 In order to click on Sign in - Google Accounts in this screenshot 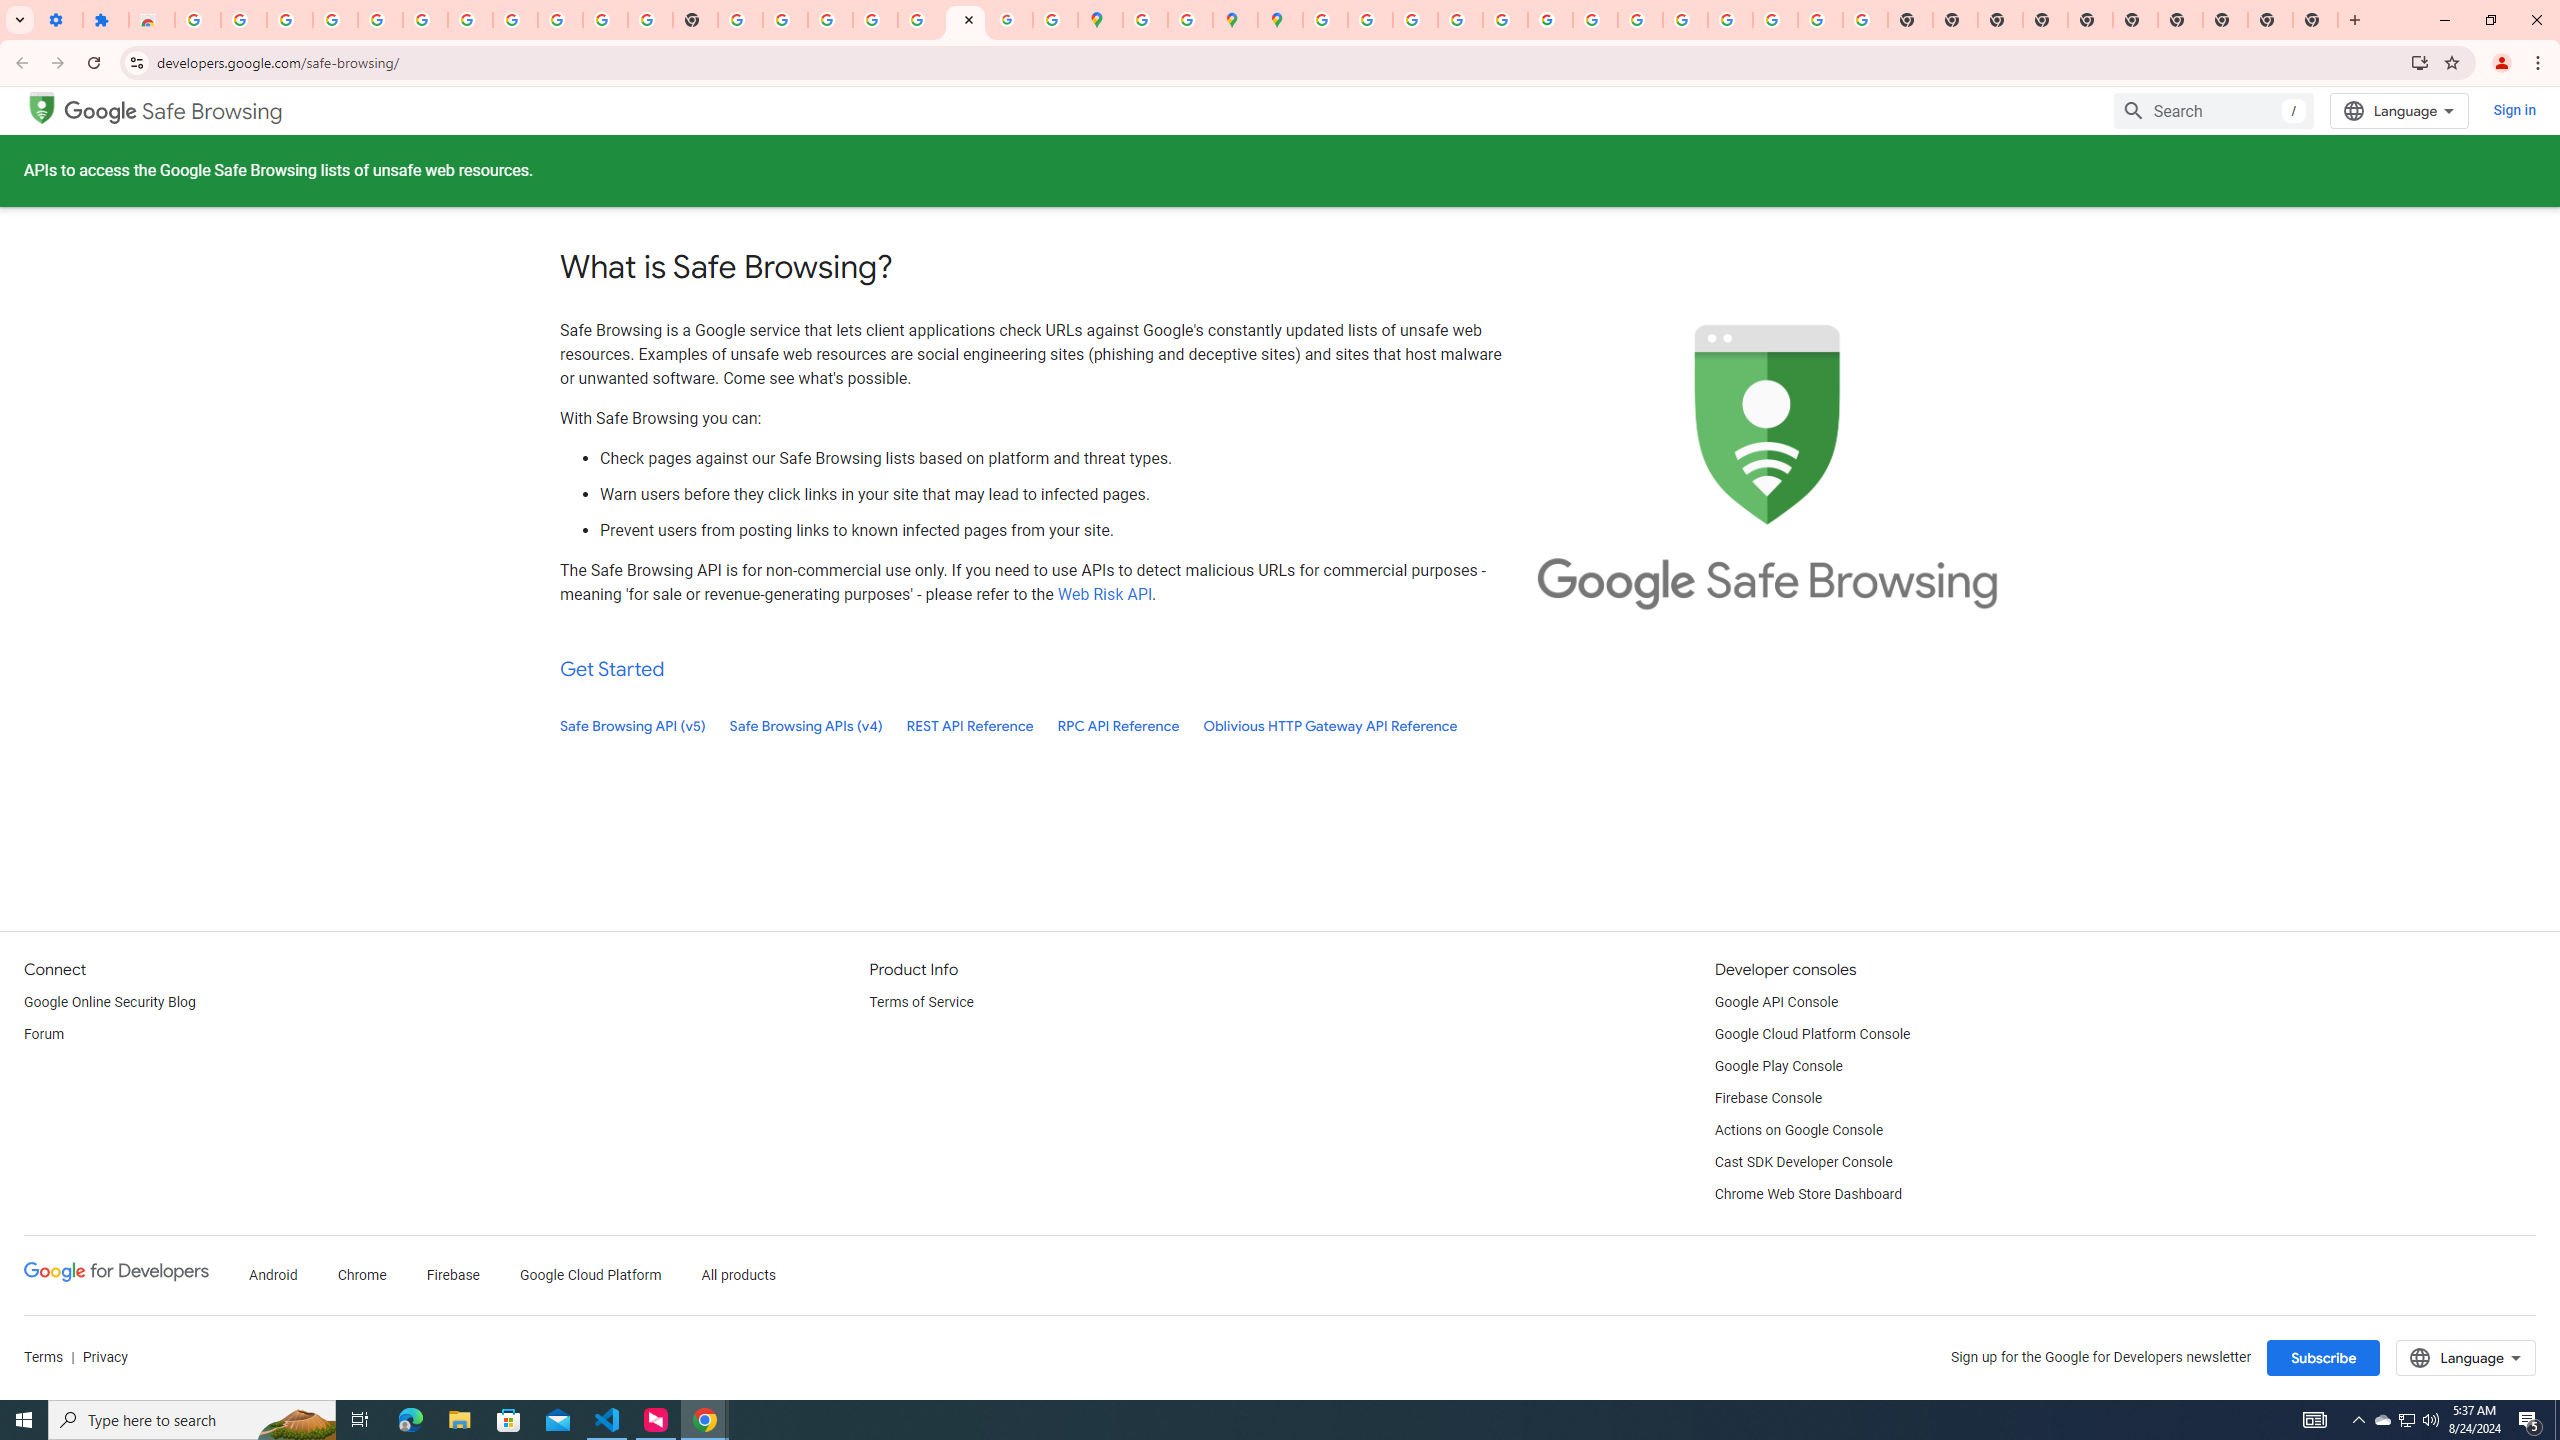, I will do `click(875, 20)`.